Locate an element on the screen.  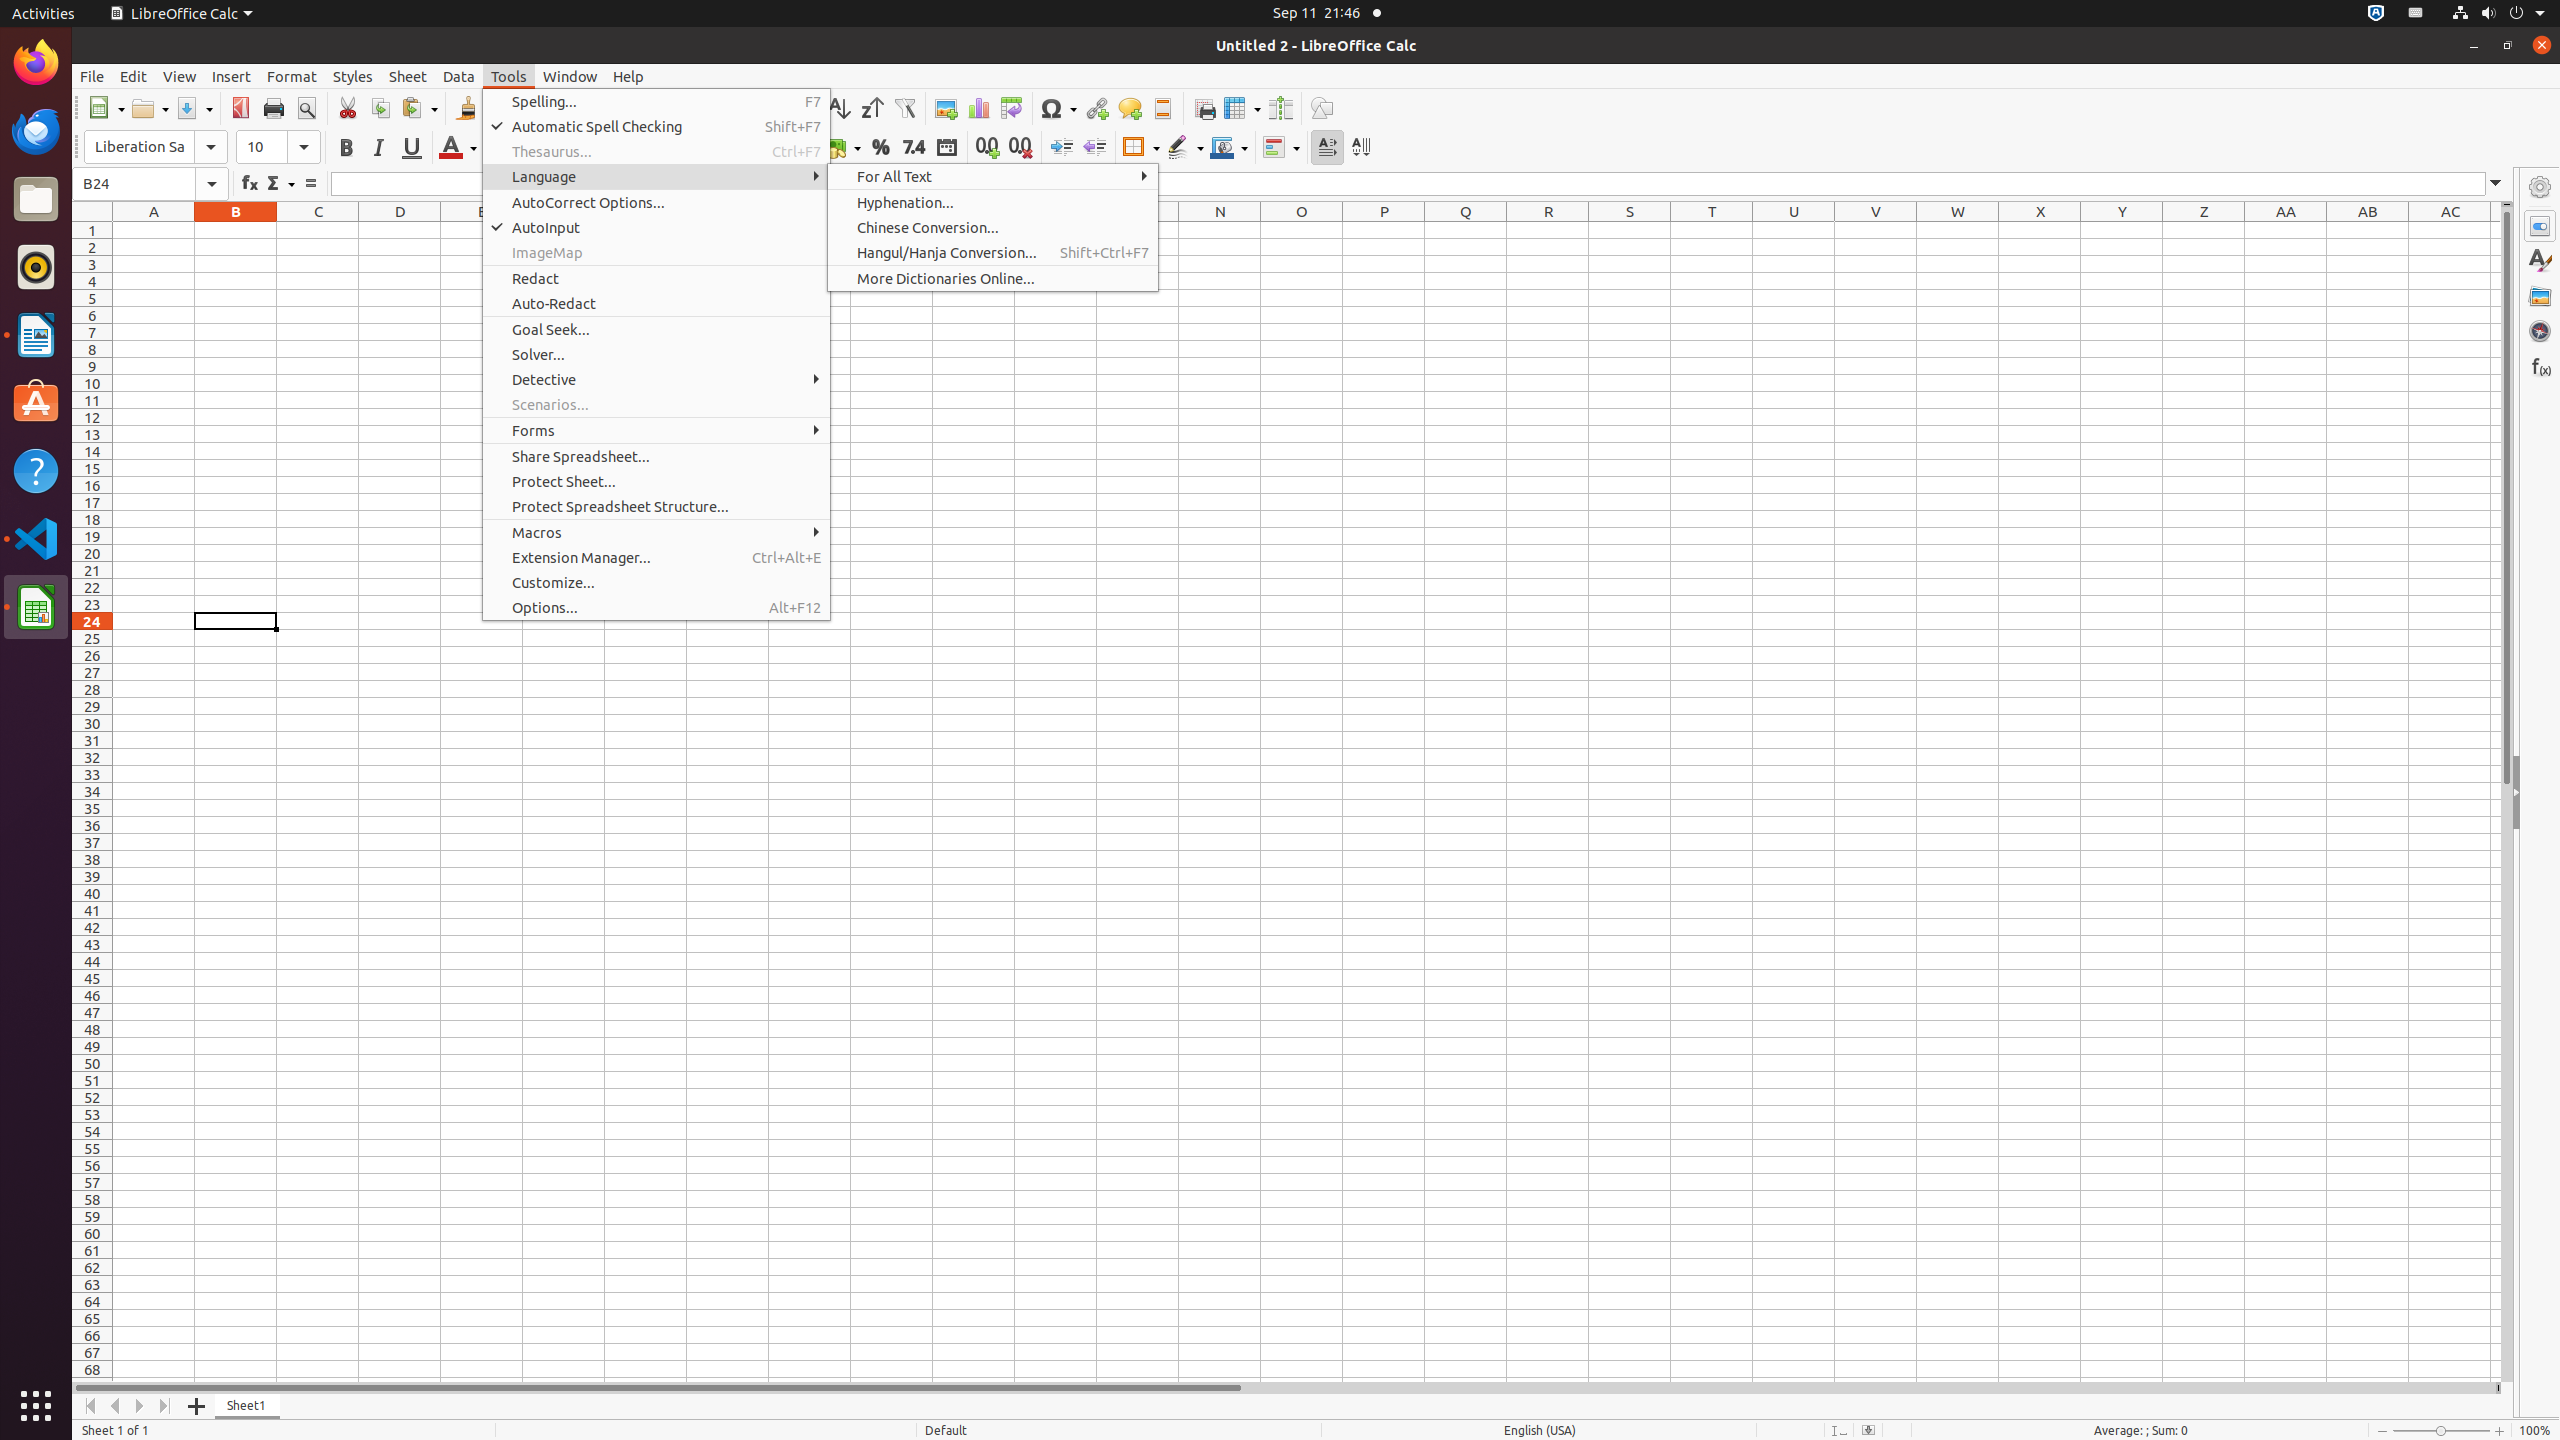
Copy is located at coordinates (380, 108).